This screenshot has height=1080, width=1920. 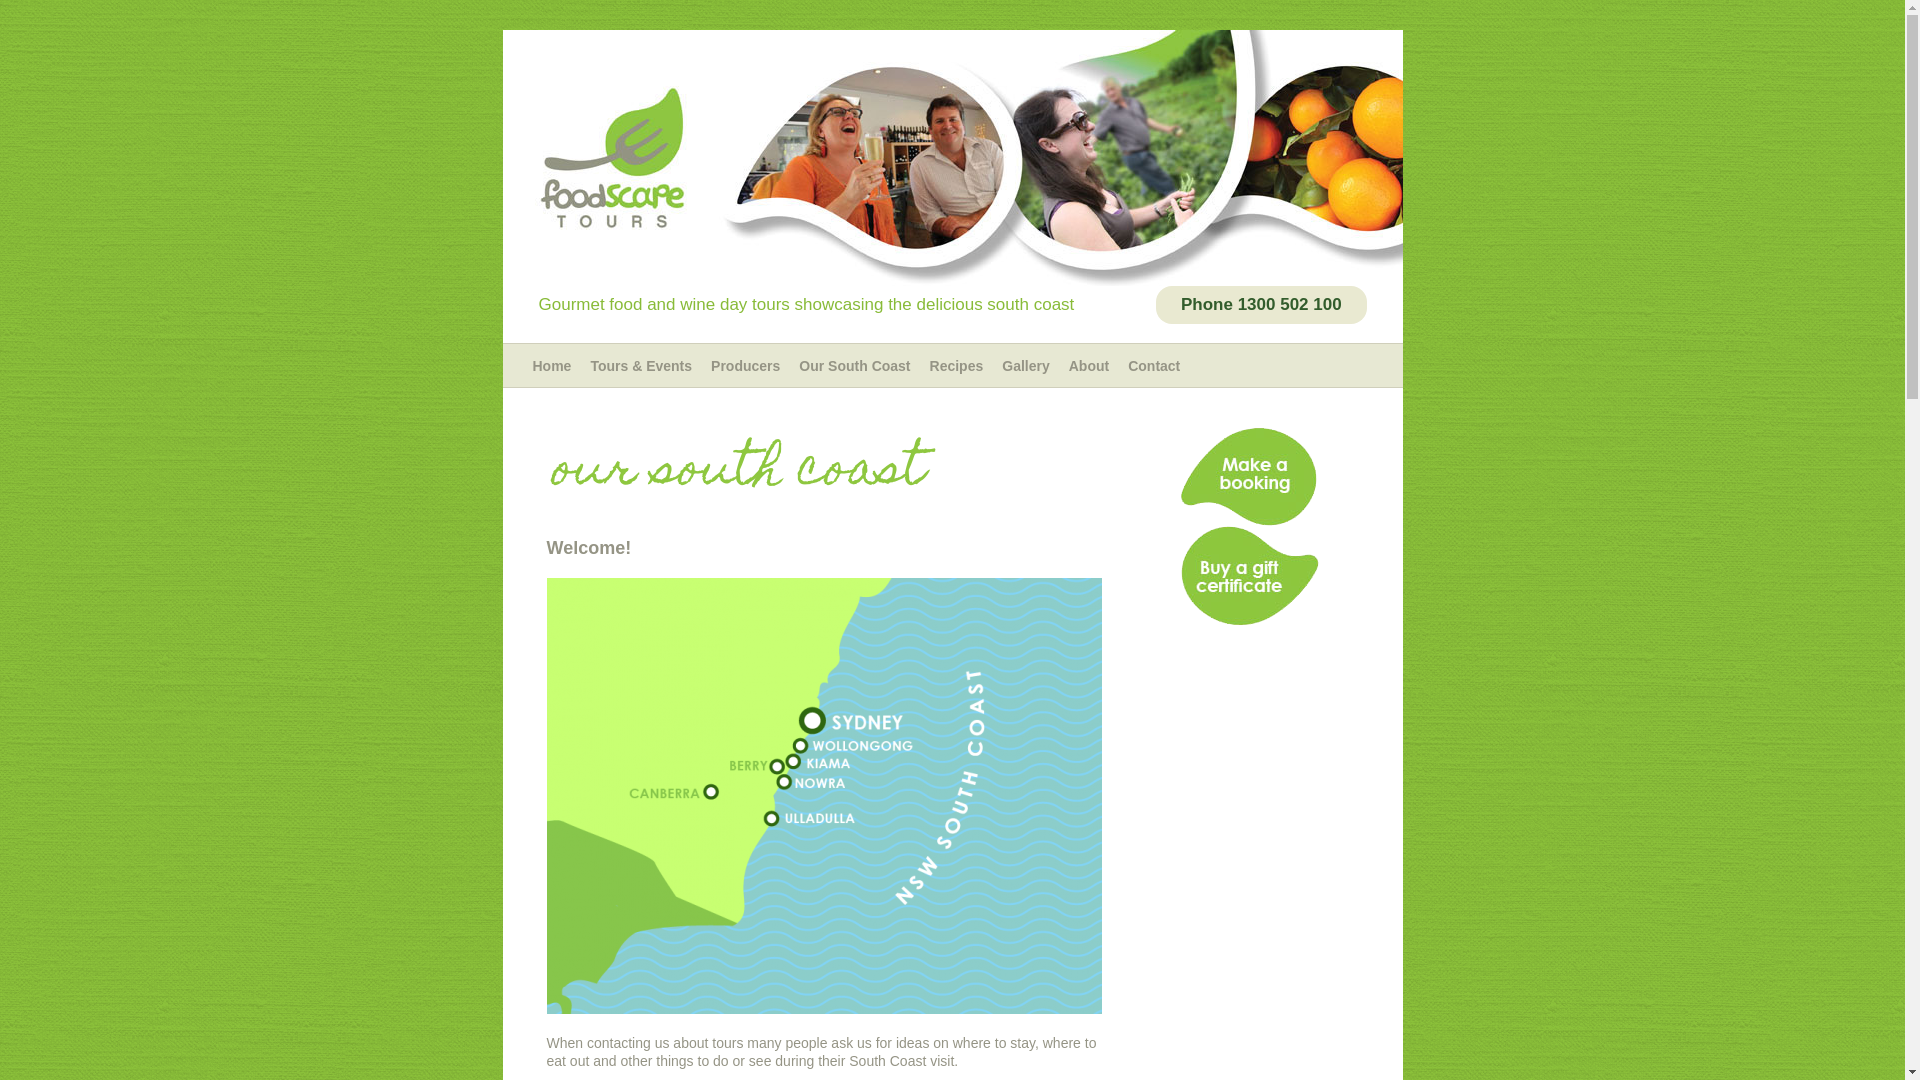 What do you see at coordinates (746, 366) in the screenshot?
I see `Producers` at bounding box center [746, 366].